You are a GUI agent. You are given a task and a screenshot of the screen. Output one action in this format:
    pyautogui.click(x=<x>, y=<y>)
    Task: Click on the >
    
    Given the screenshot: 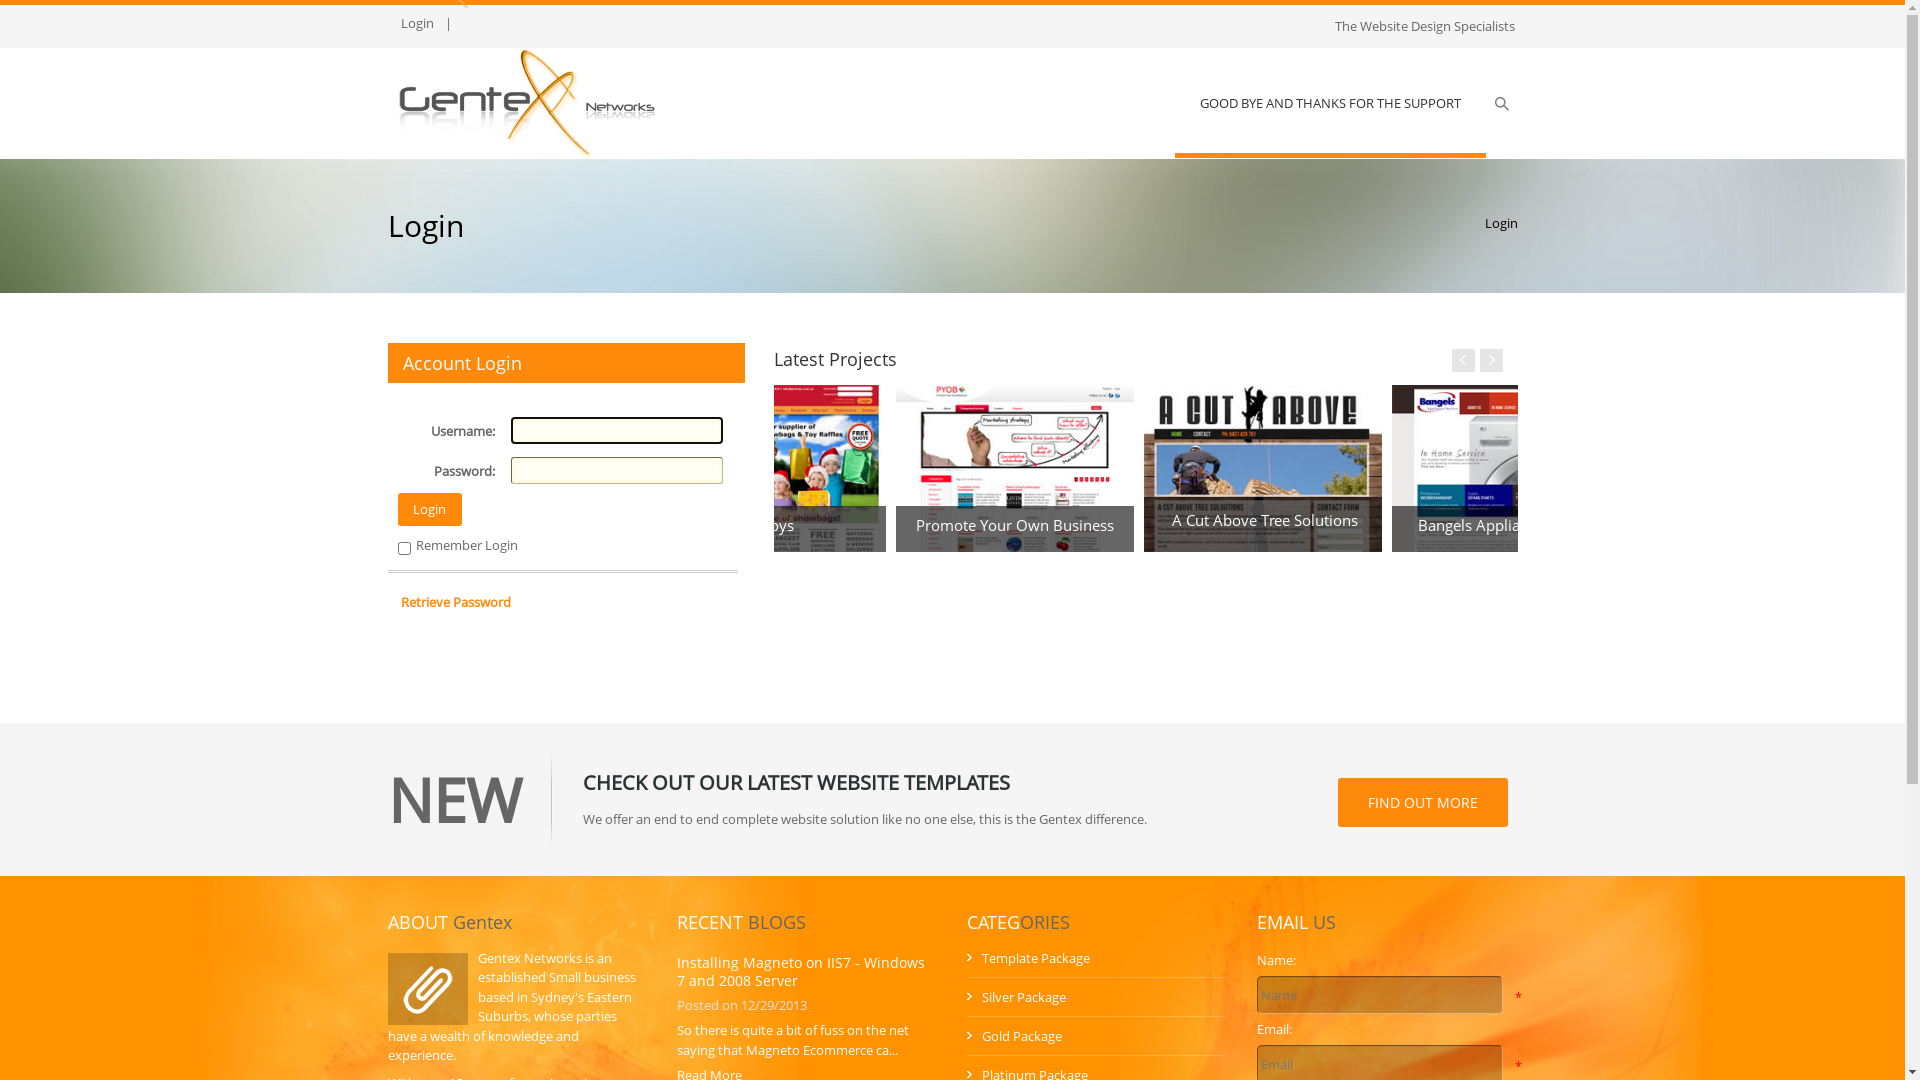 What is the action you would take?
    pyautogui.click(x=1492, y=360)
    